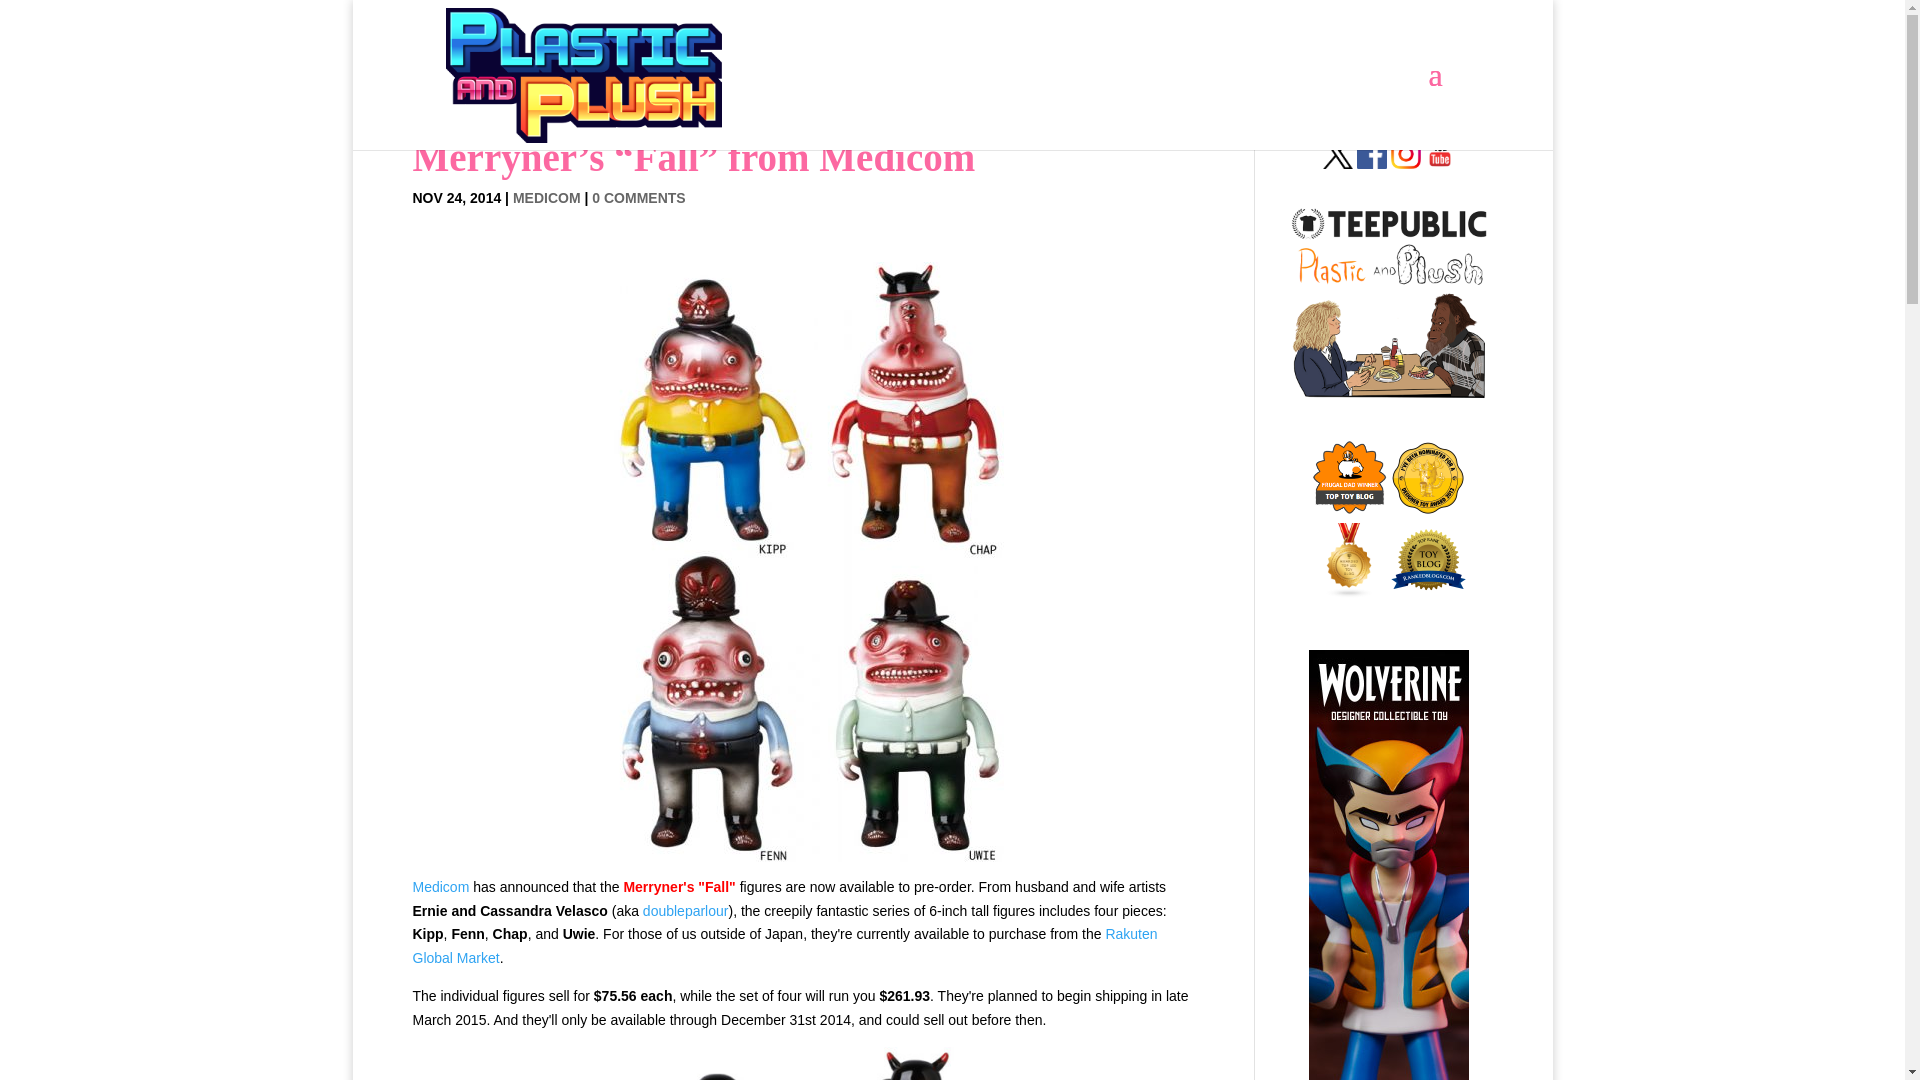 This screenshot has width=1920, height=1080. I want to click on doubleparlour, so click(686, 910).